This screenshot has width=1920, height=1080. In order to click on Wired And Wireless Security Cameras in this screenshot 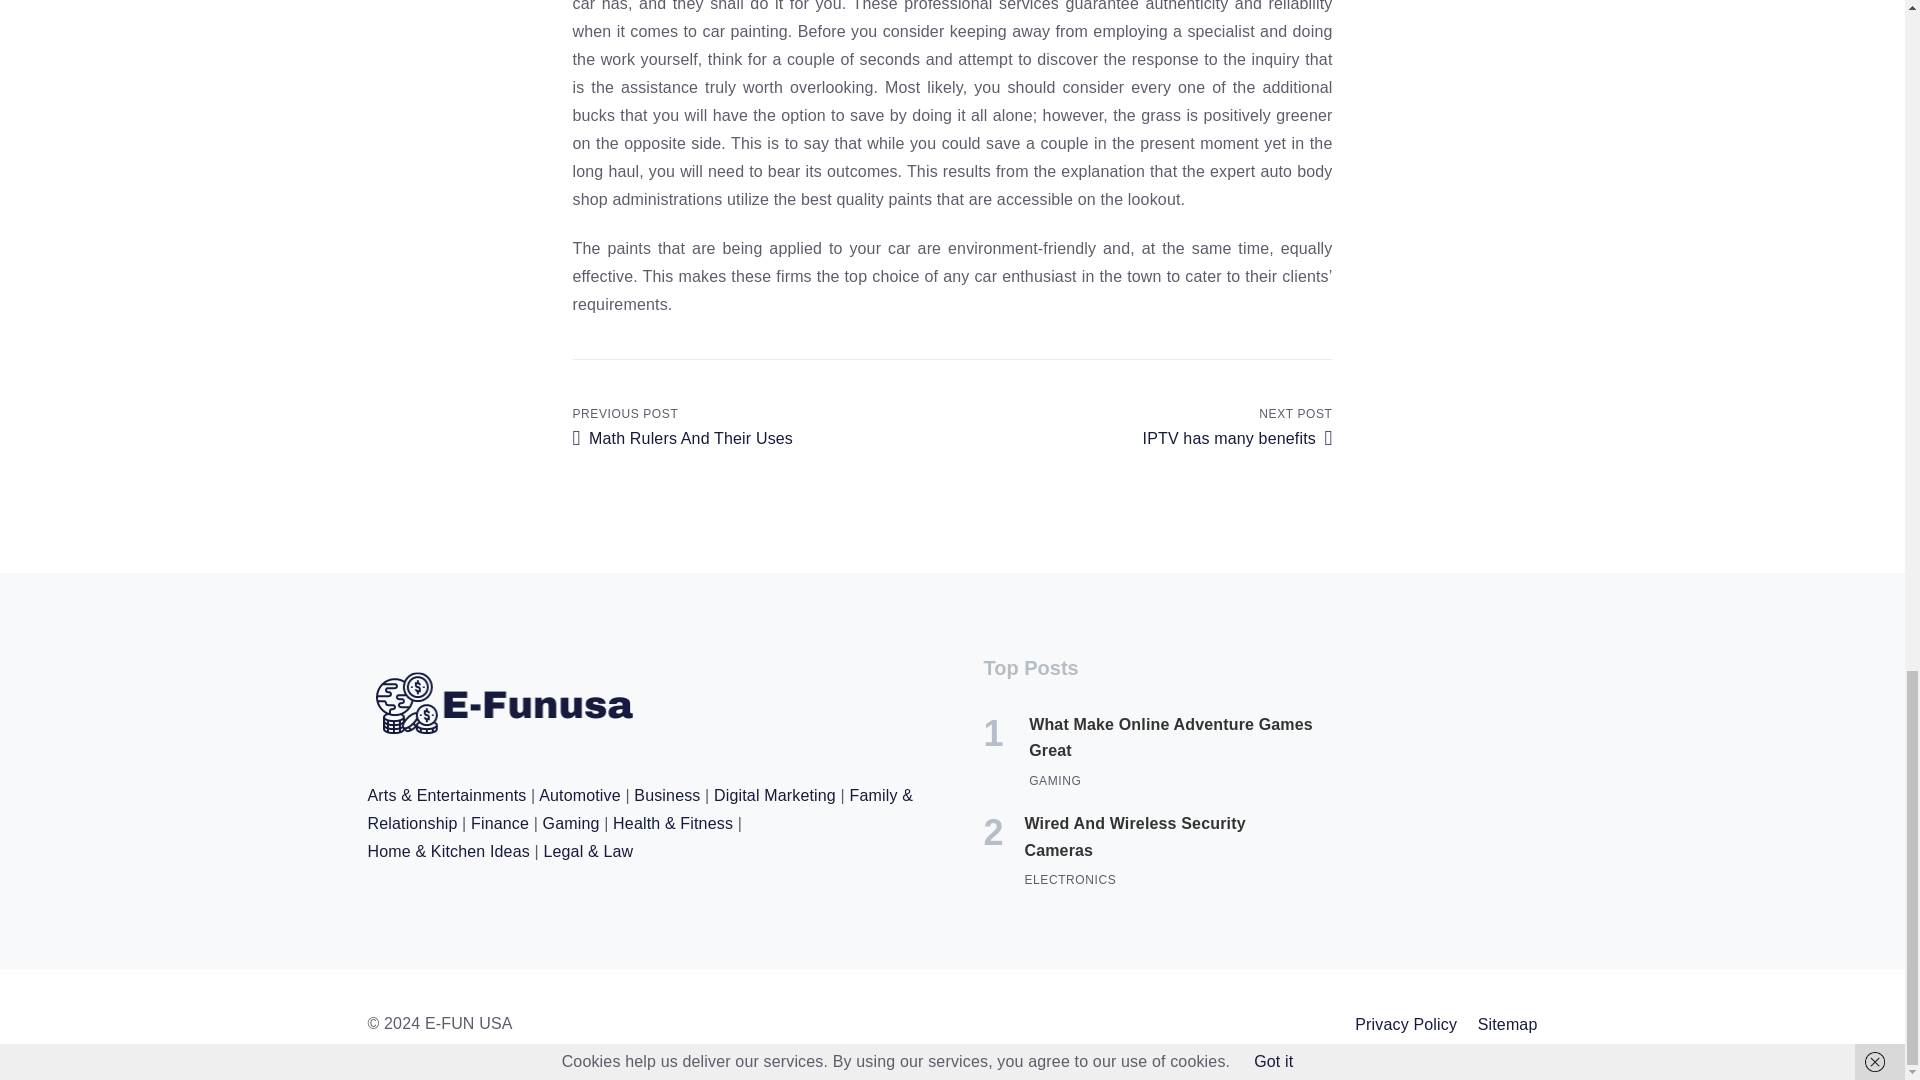, I will do `click(666, 795)`.